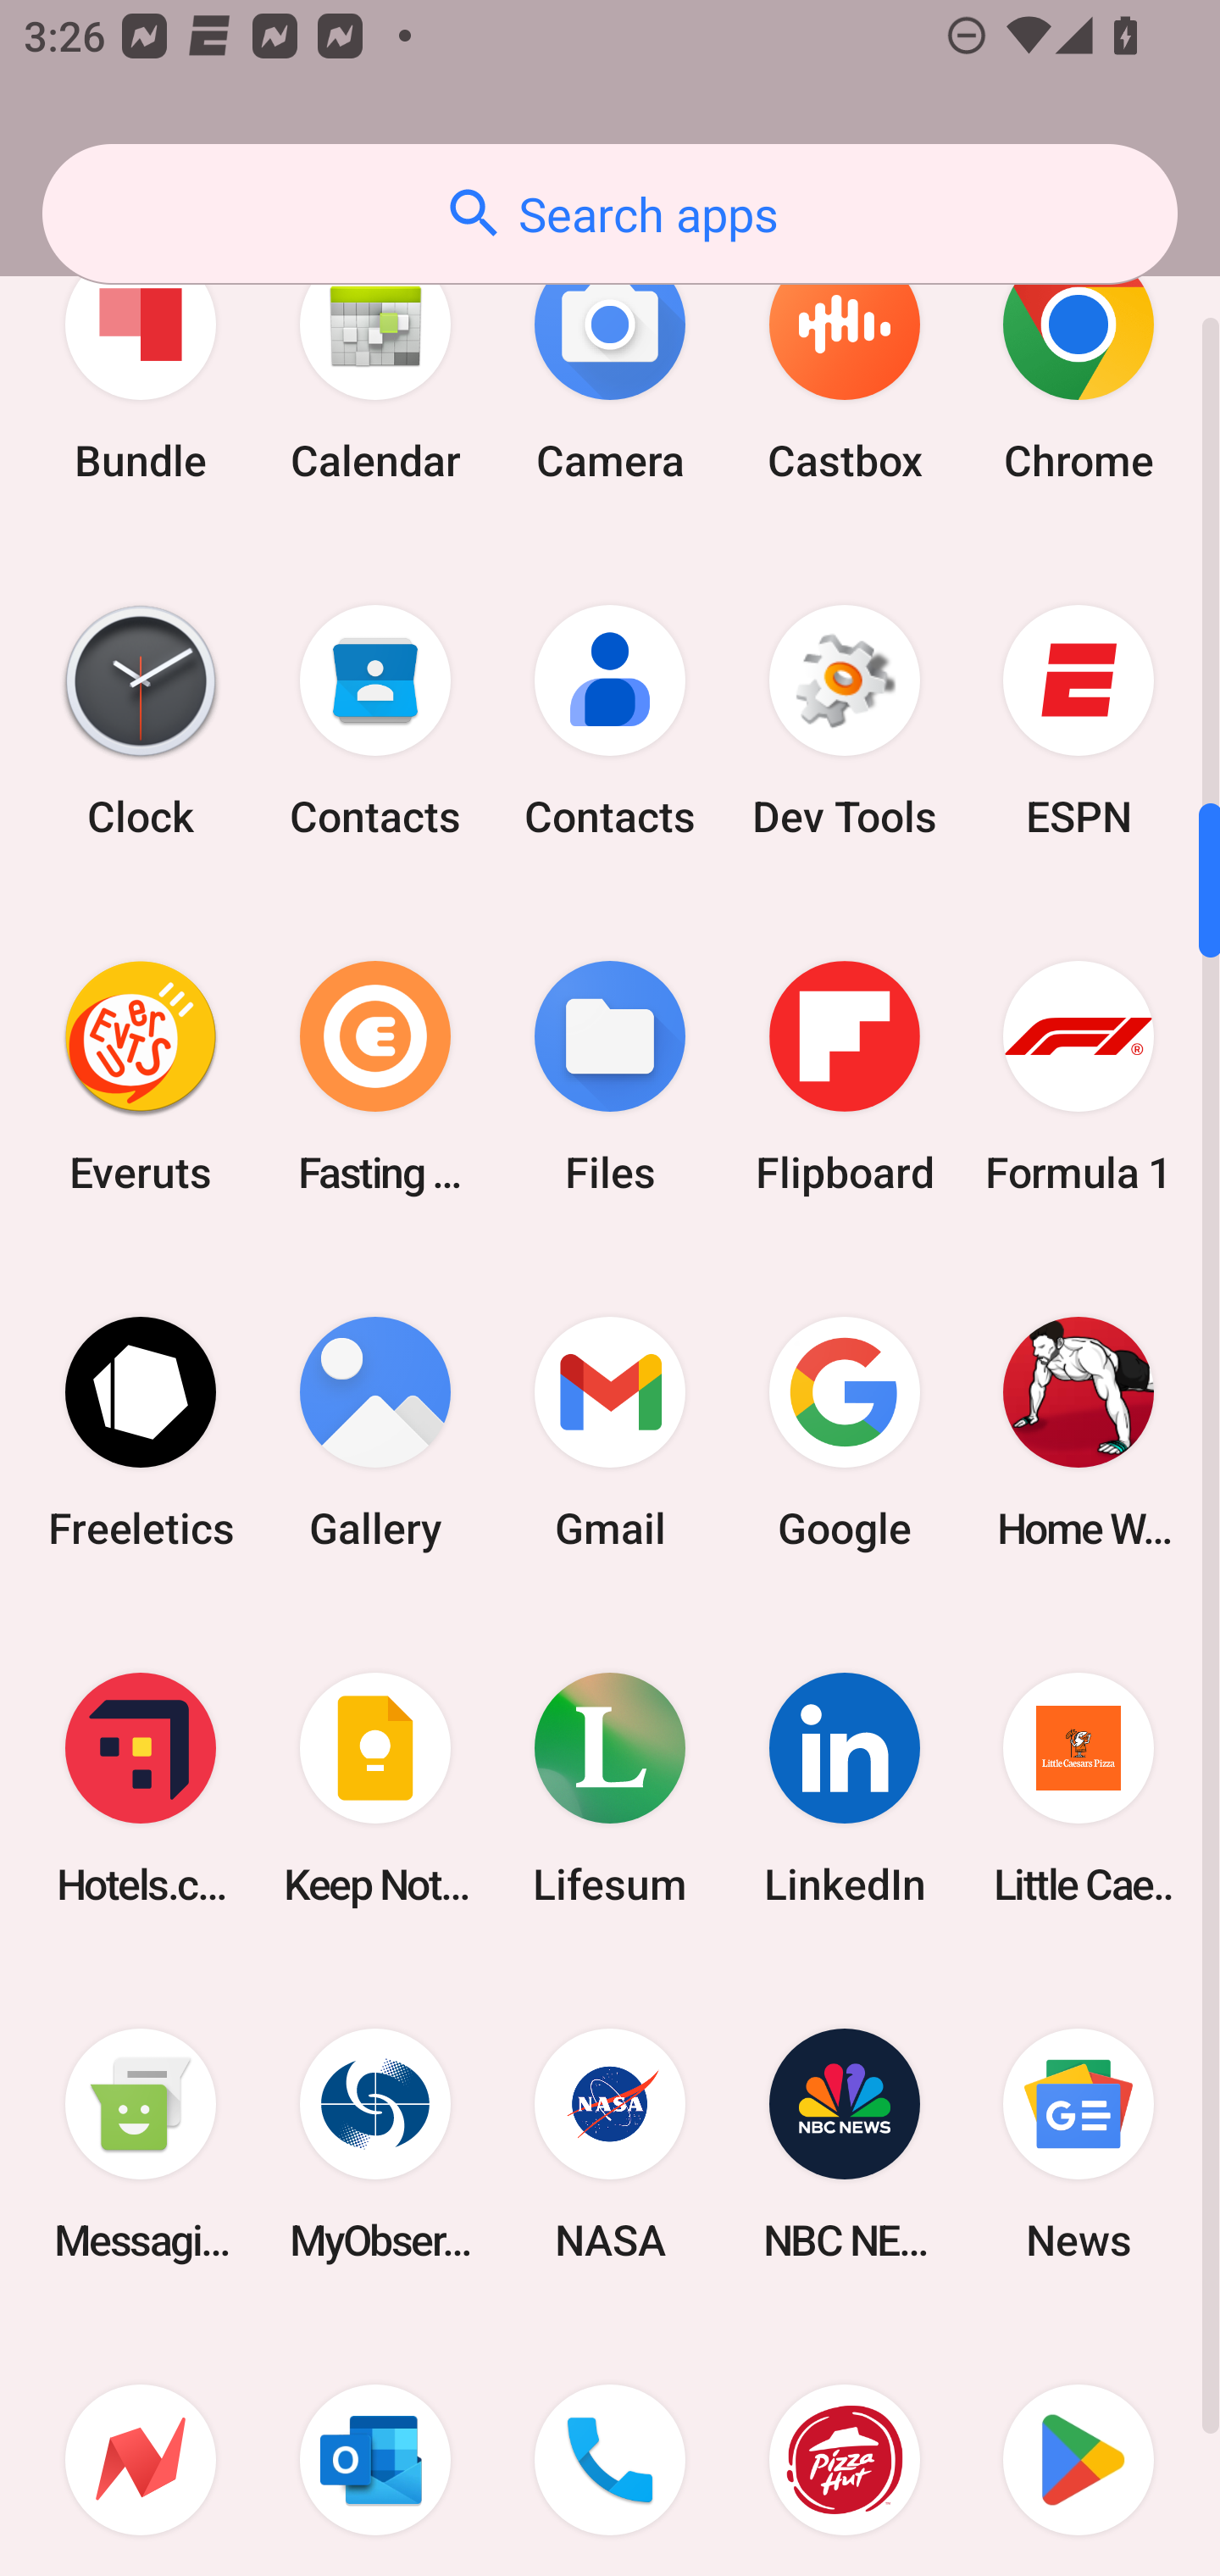 This screenshot has height=2576, width=1220. I want to click on LinkedIn, so click(844, 1788).